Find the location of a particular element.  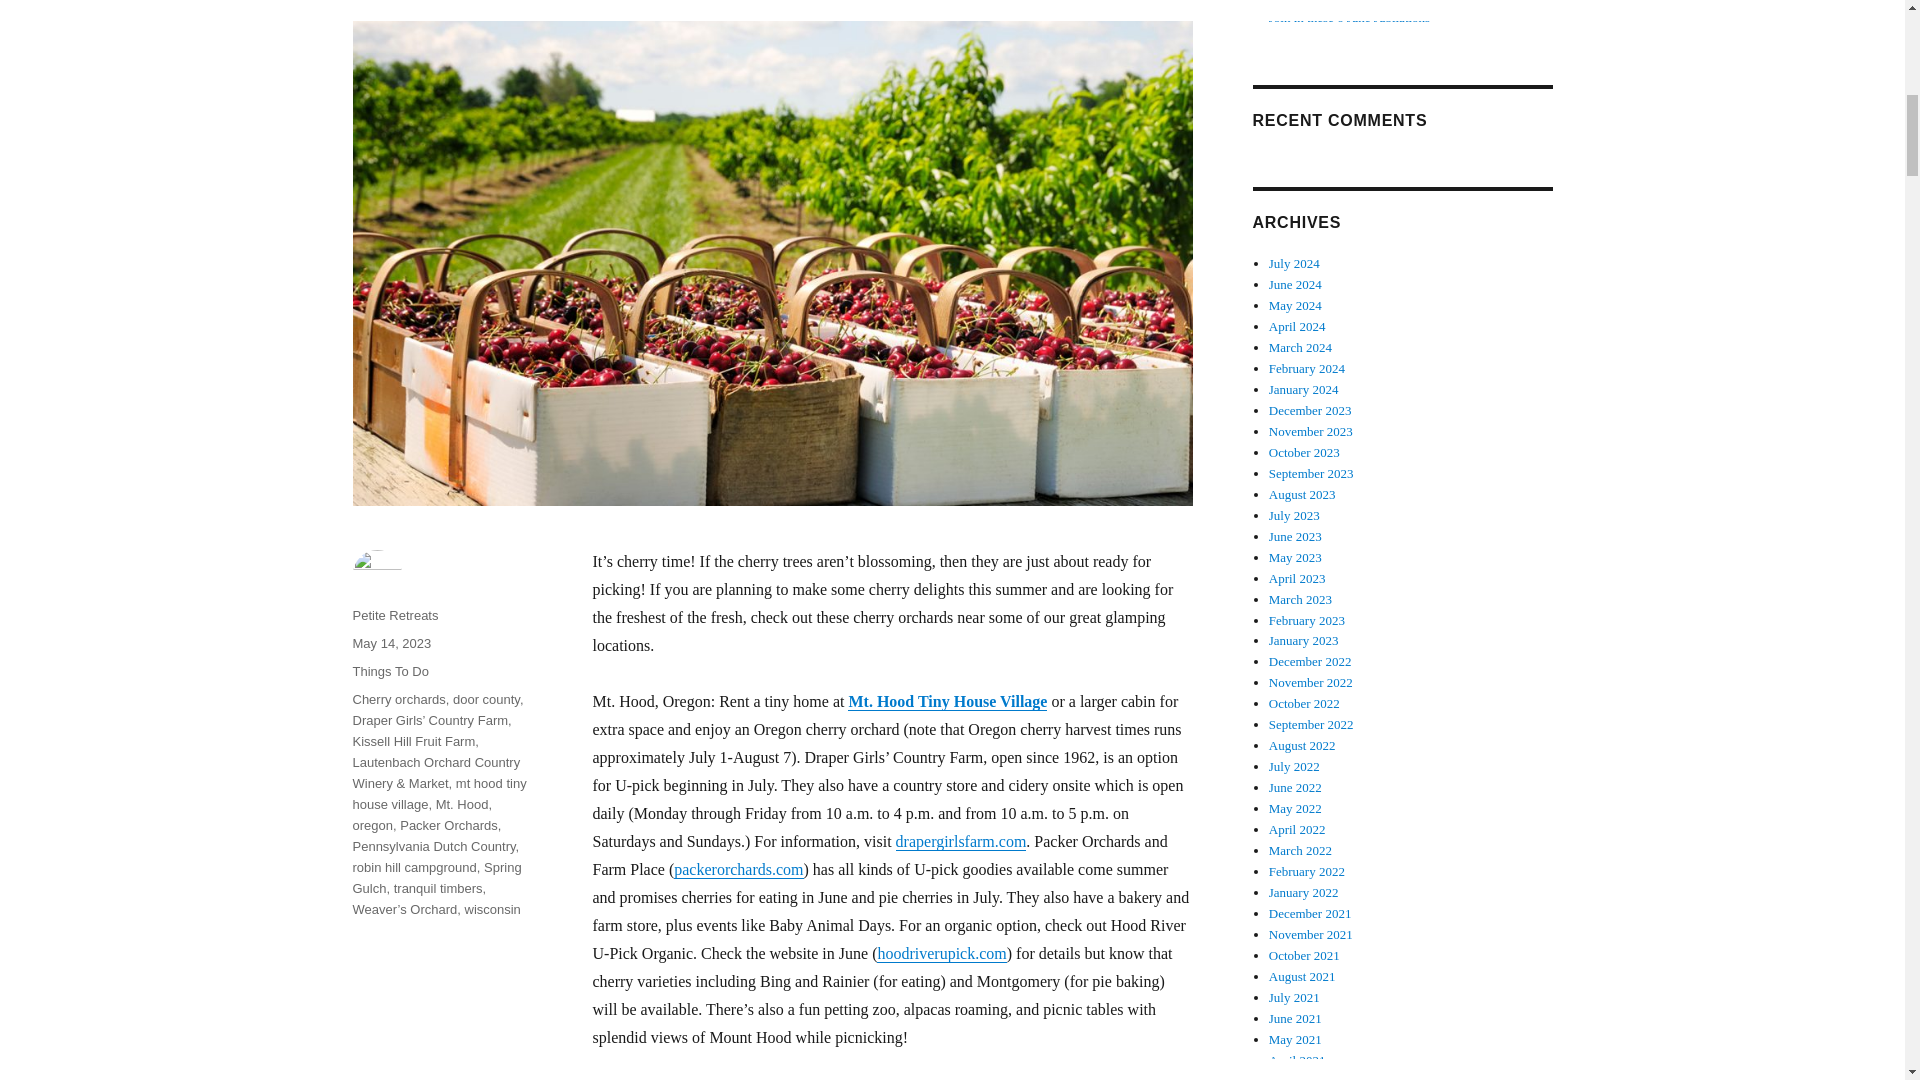

Cherry orchards is located at coordinates (398, 700).